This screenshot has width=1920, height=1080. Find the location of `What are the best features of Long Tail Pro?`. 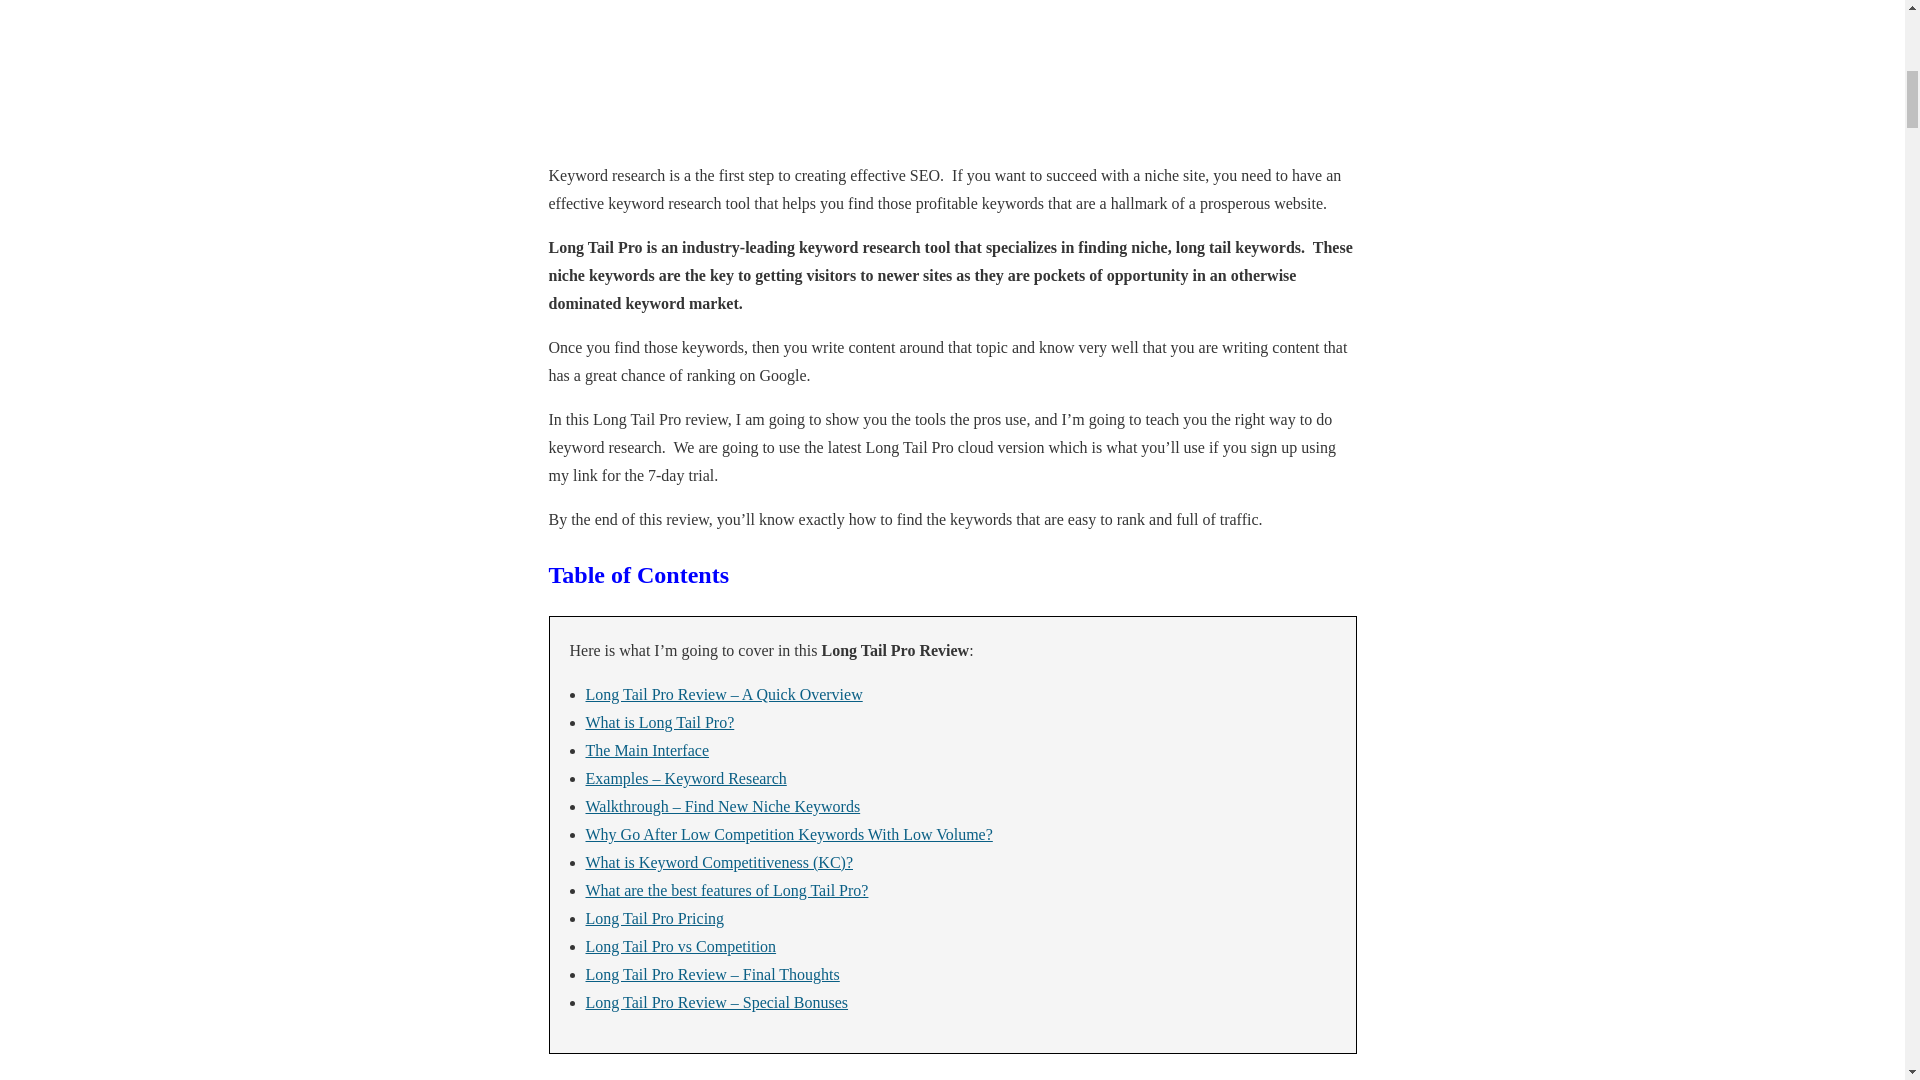

What are the best features of Long Tail Pro? is located at coordinates (727, 890).